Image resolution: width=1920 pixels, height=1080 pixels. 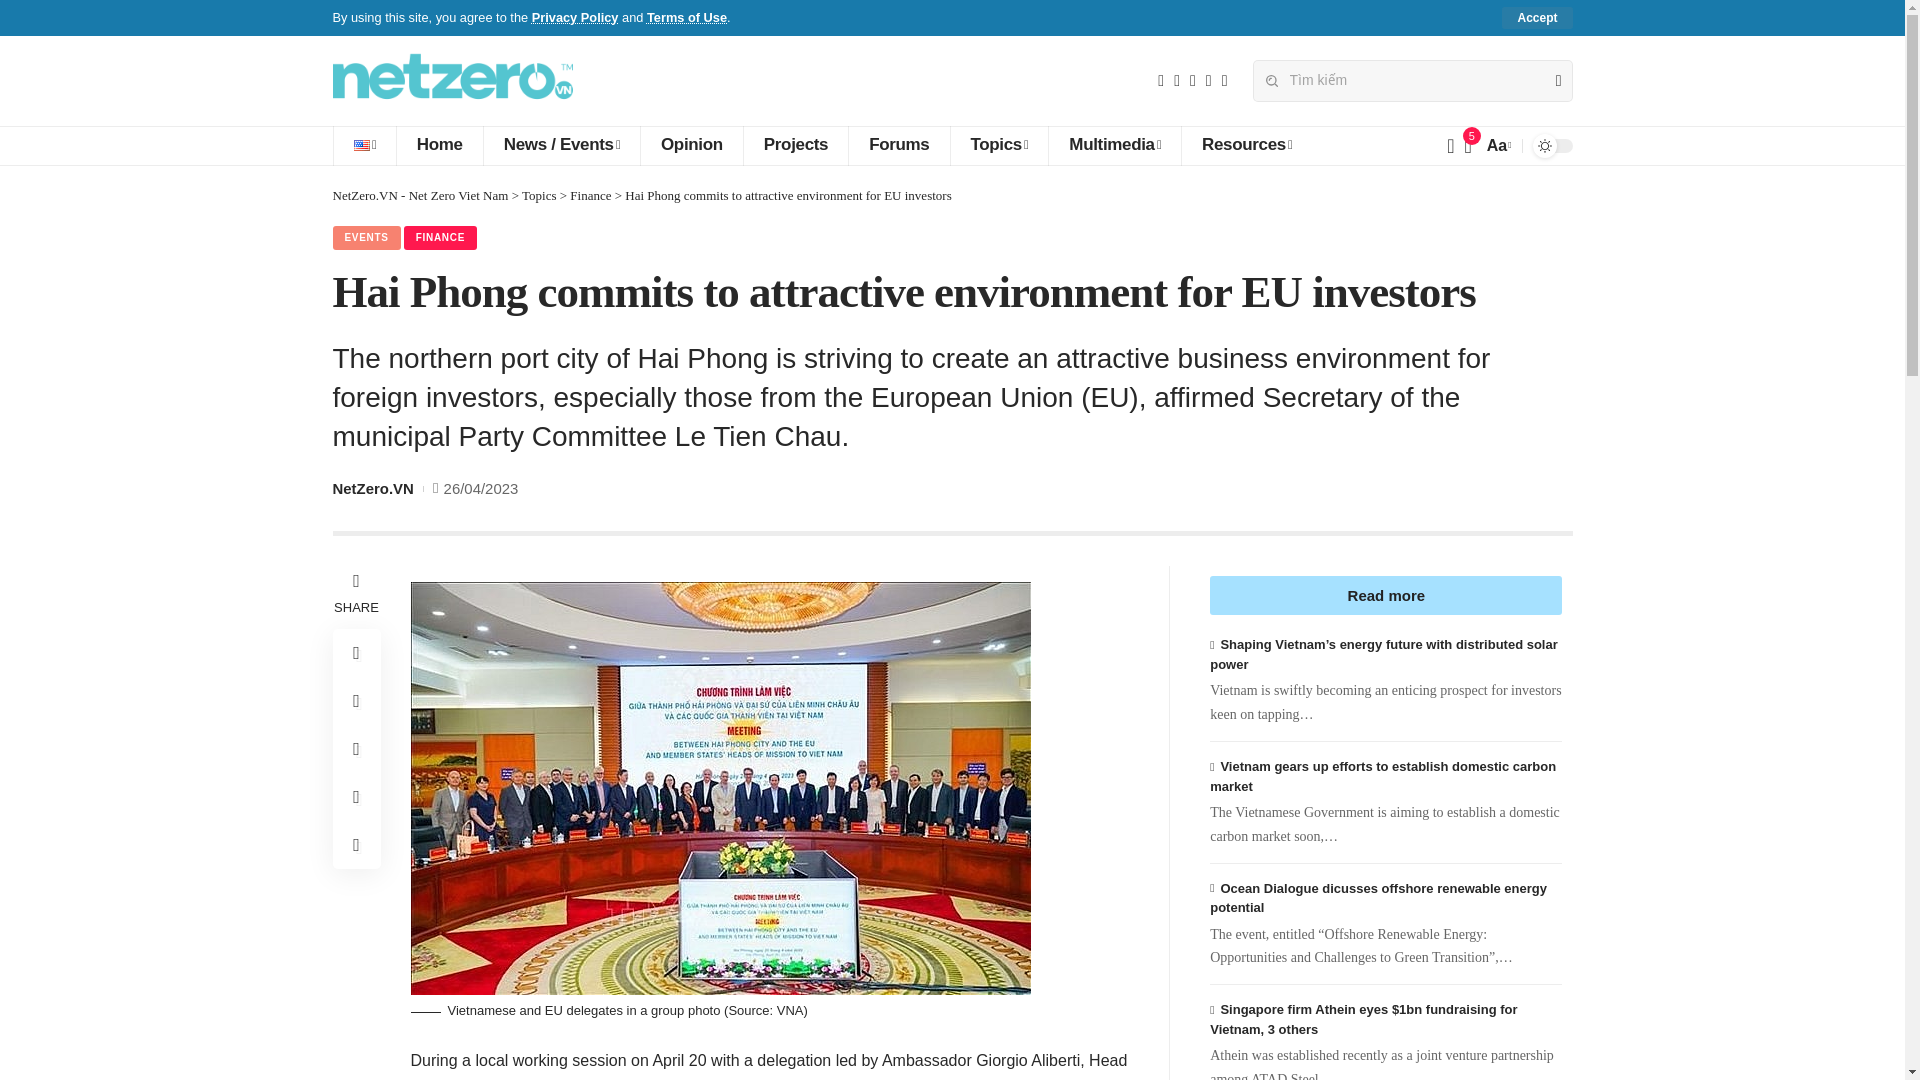 What do you see at coordinates (574, 16) in the screenshot?
I see `Privacy Policy` at bounding box center [574, 16].